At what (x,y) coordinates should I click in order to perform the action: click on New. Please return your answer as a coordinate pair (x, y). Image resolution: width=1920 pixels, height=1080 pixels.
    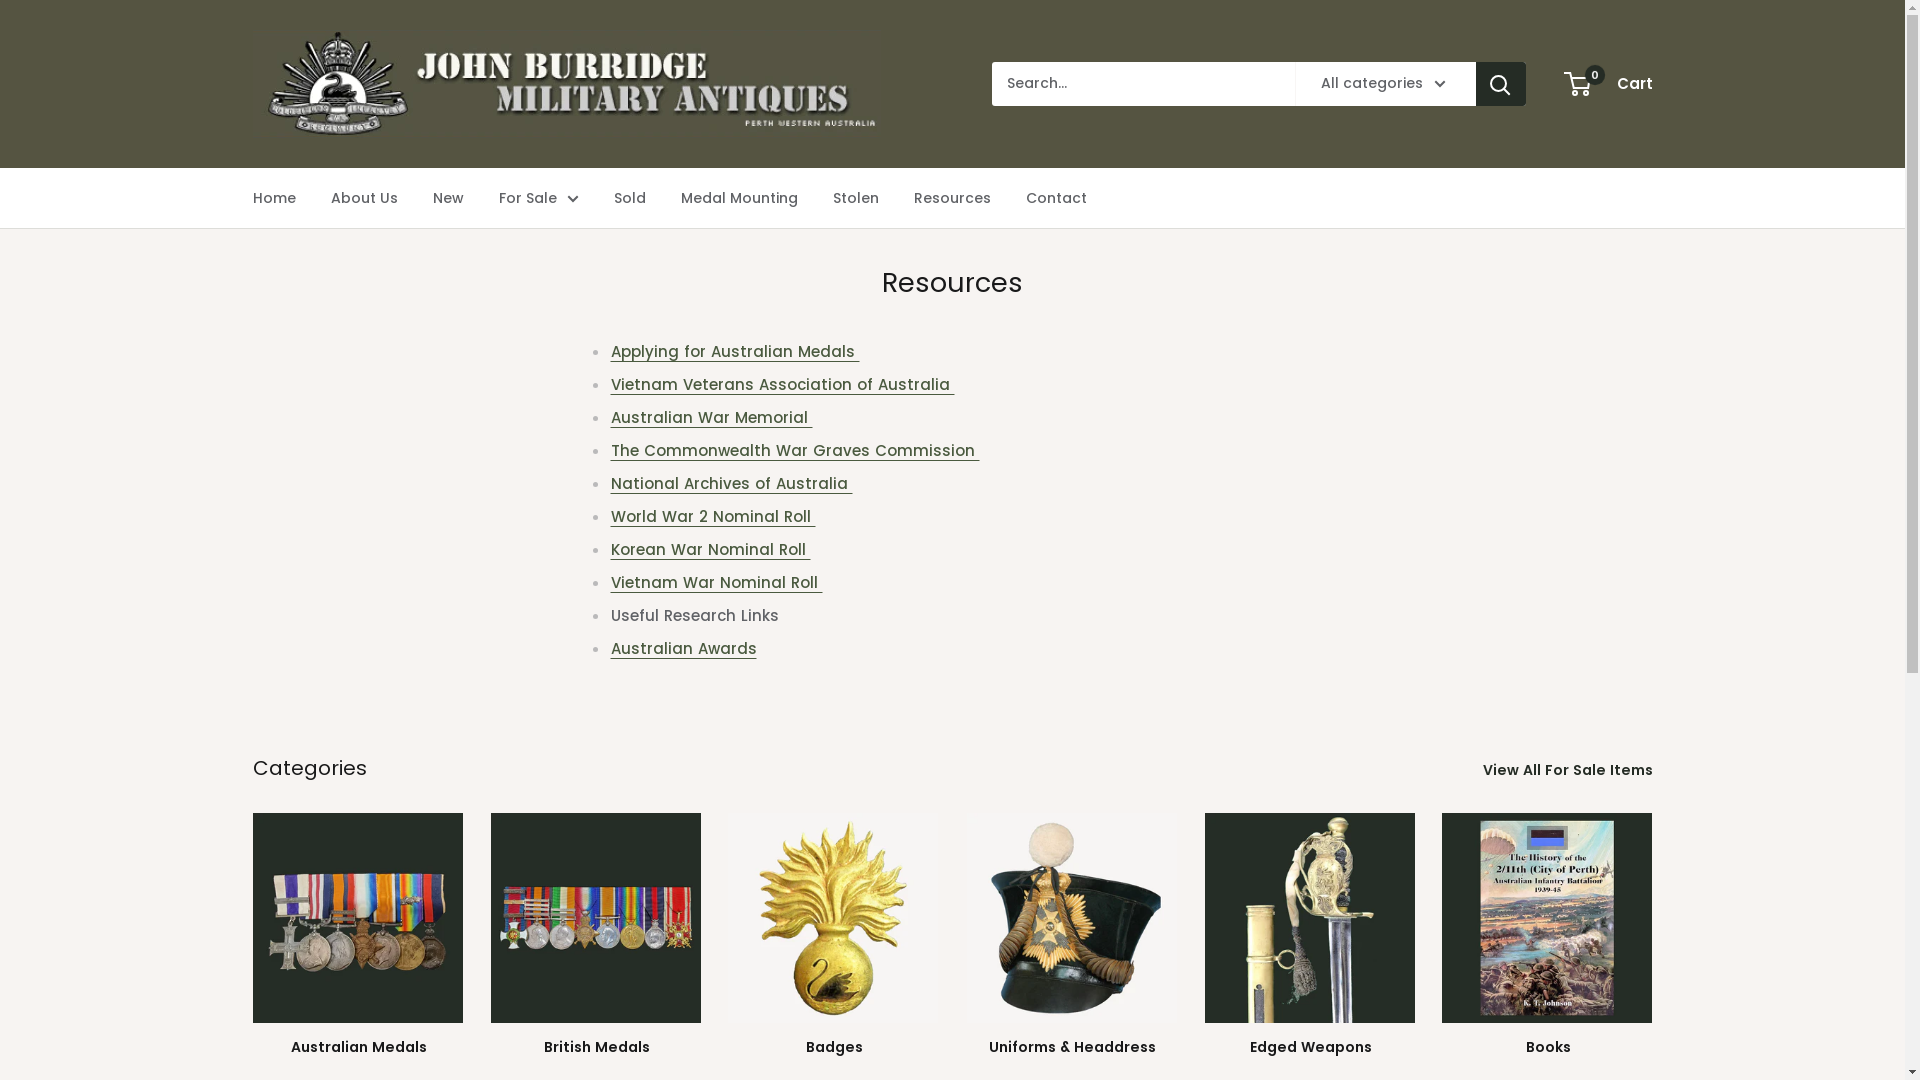
    Looking at the image, I should click on (448, 198).